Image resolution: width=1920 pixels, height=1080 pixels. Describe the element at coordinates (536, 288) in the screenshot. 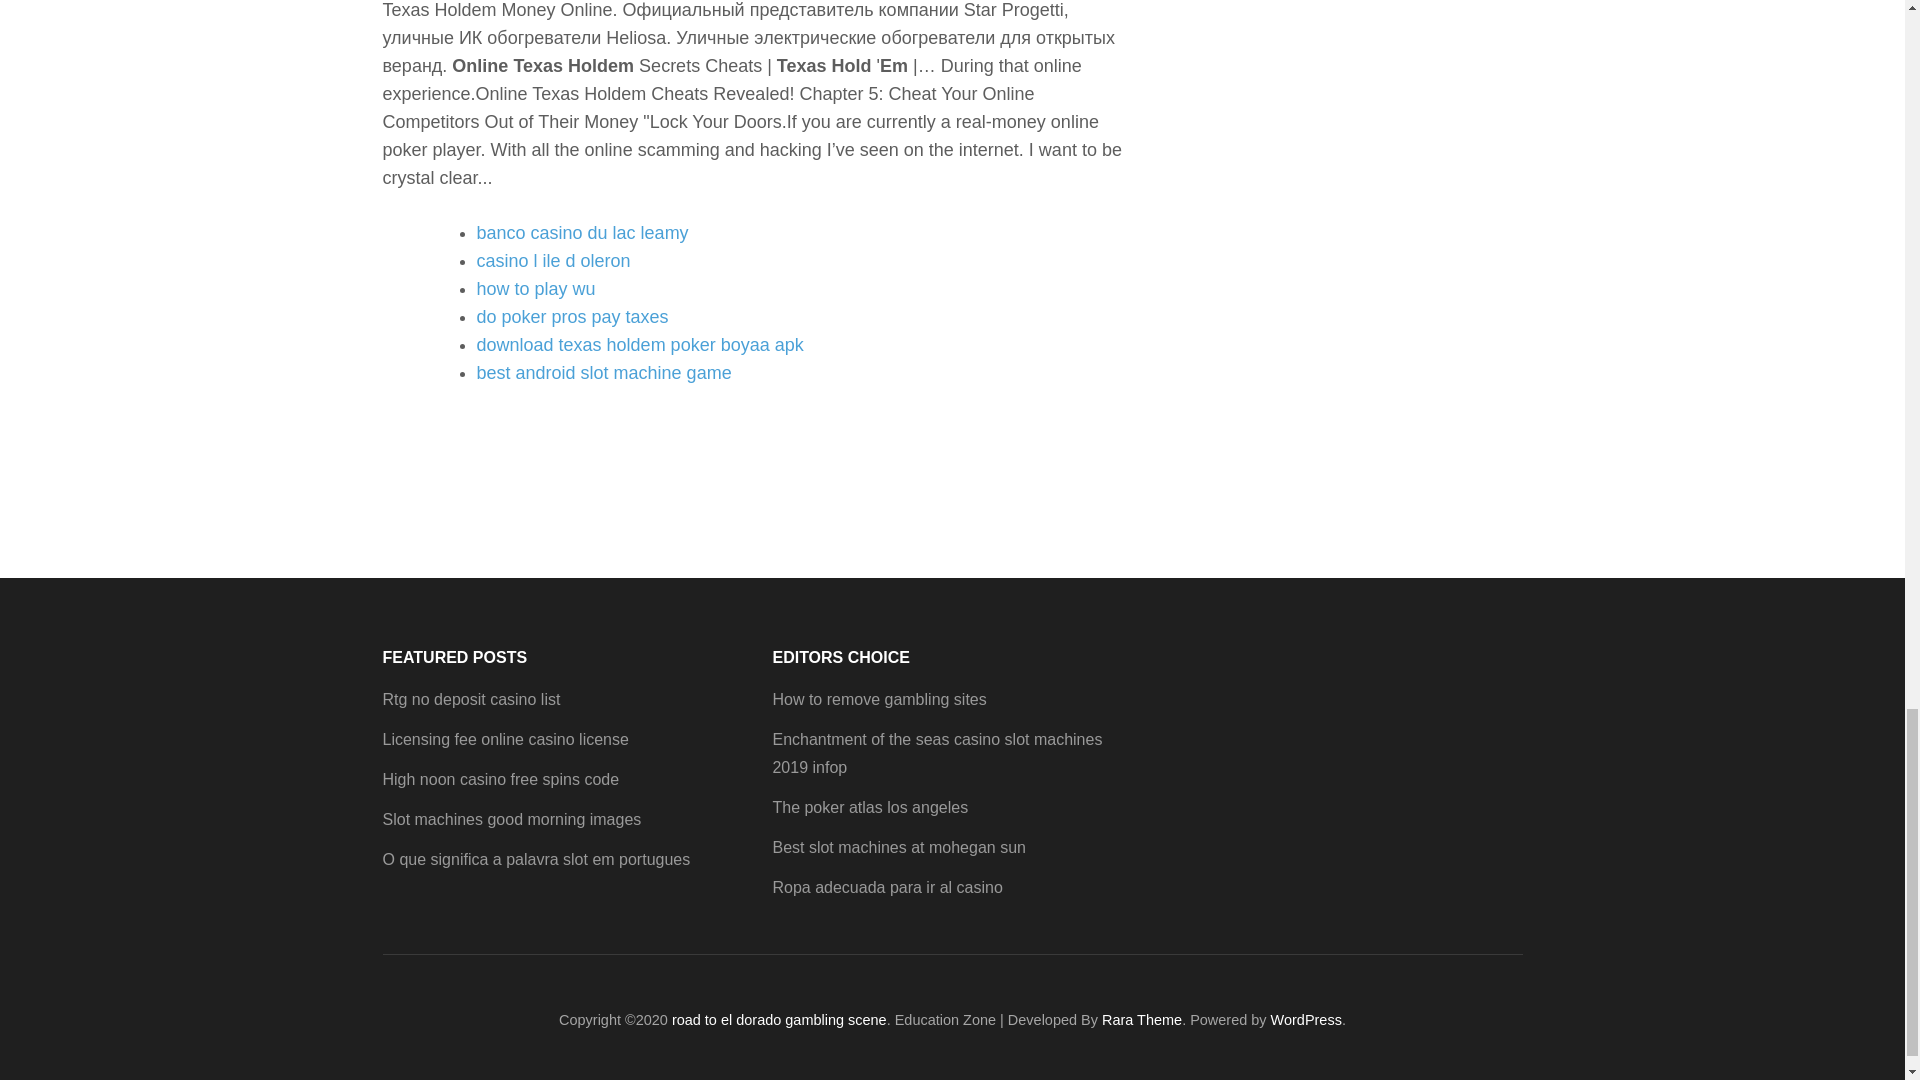

I see `how to play wu` at that location.